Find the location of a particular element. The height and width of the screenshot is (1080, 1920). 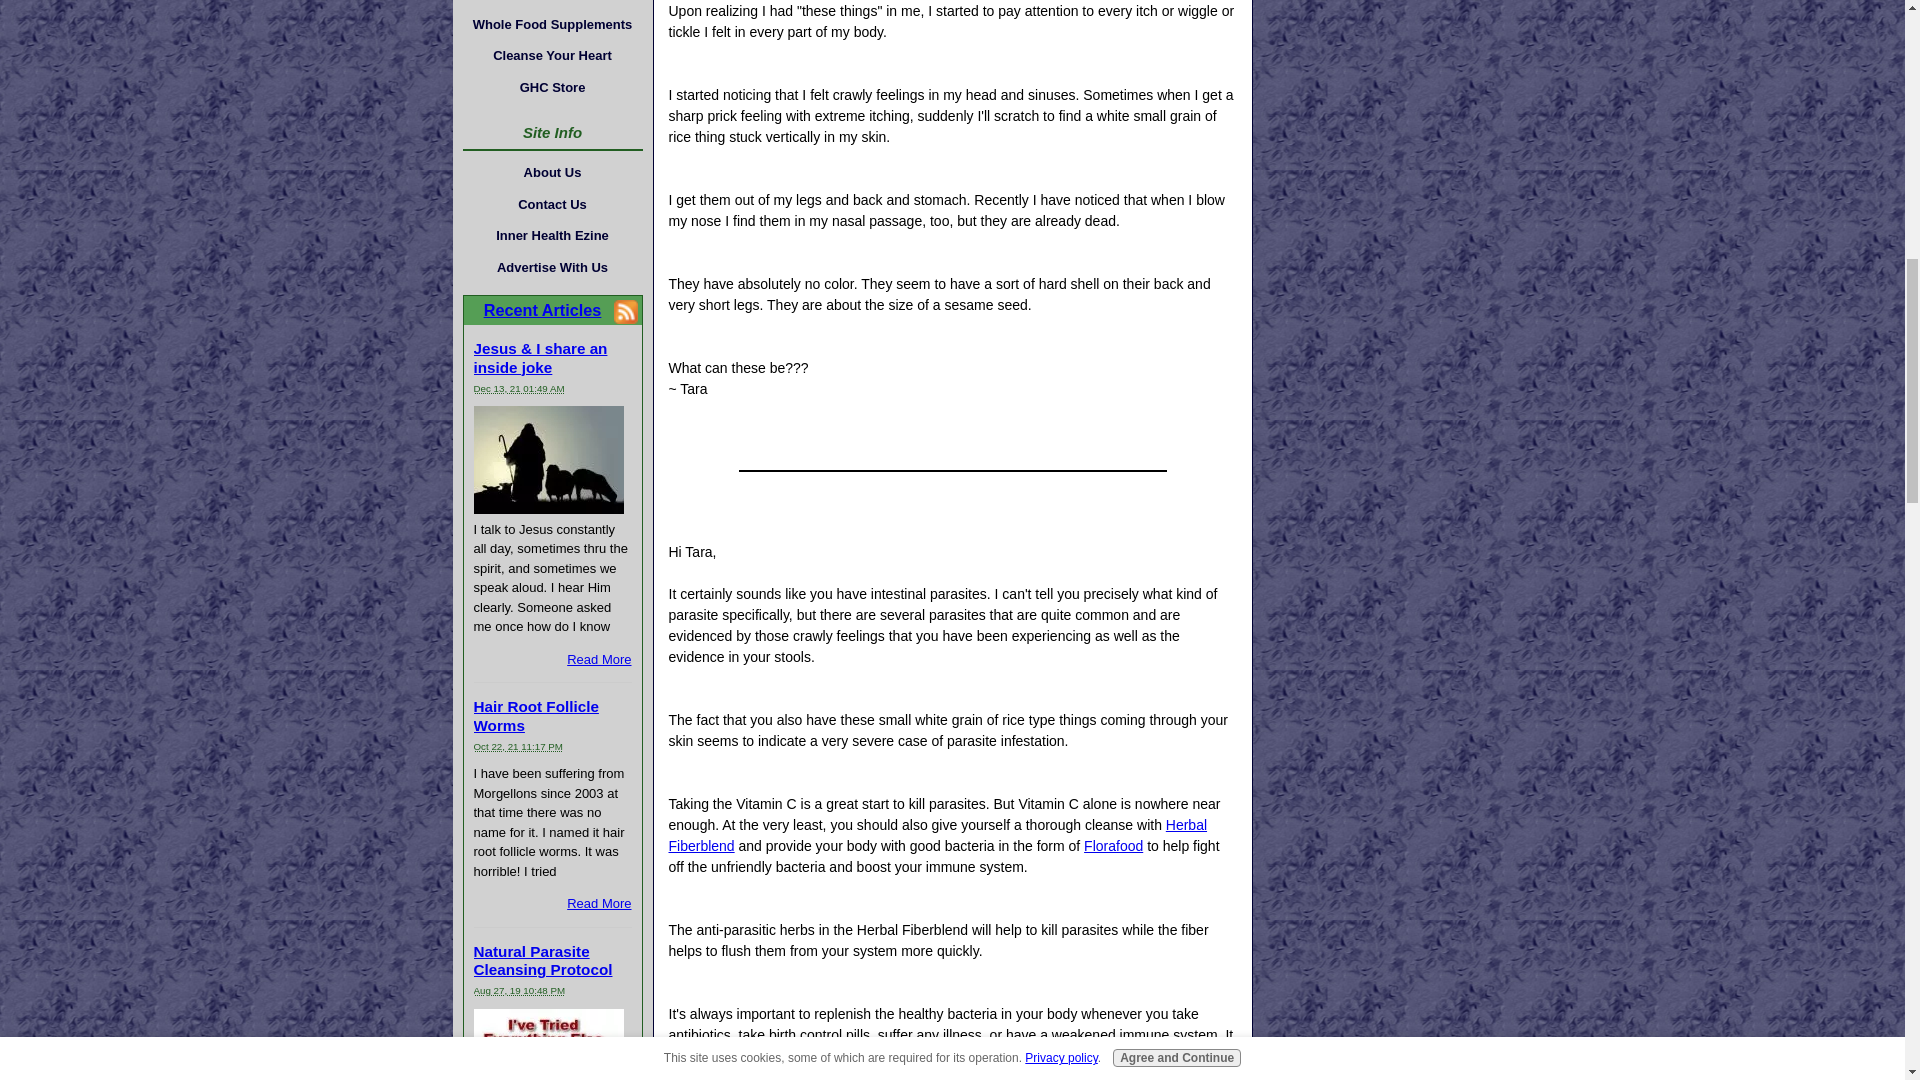

Florafood is located at coordinates (1113, 846).